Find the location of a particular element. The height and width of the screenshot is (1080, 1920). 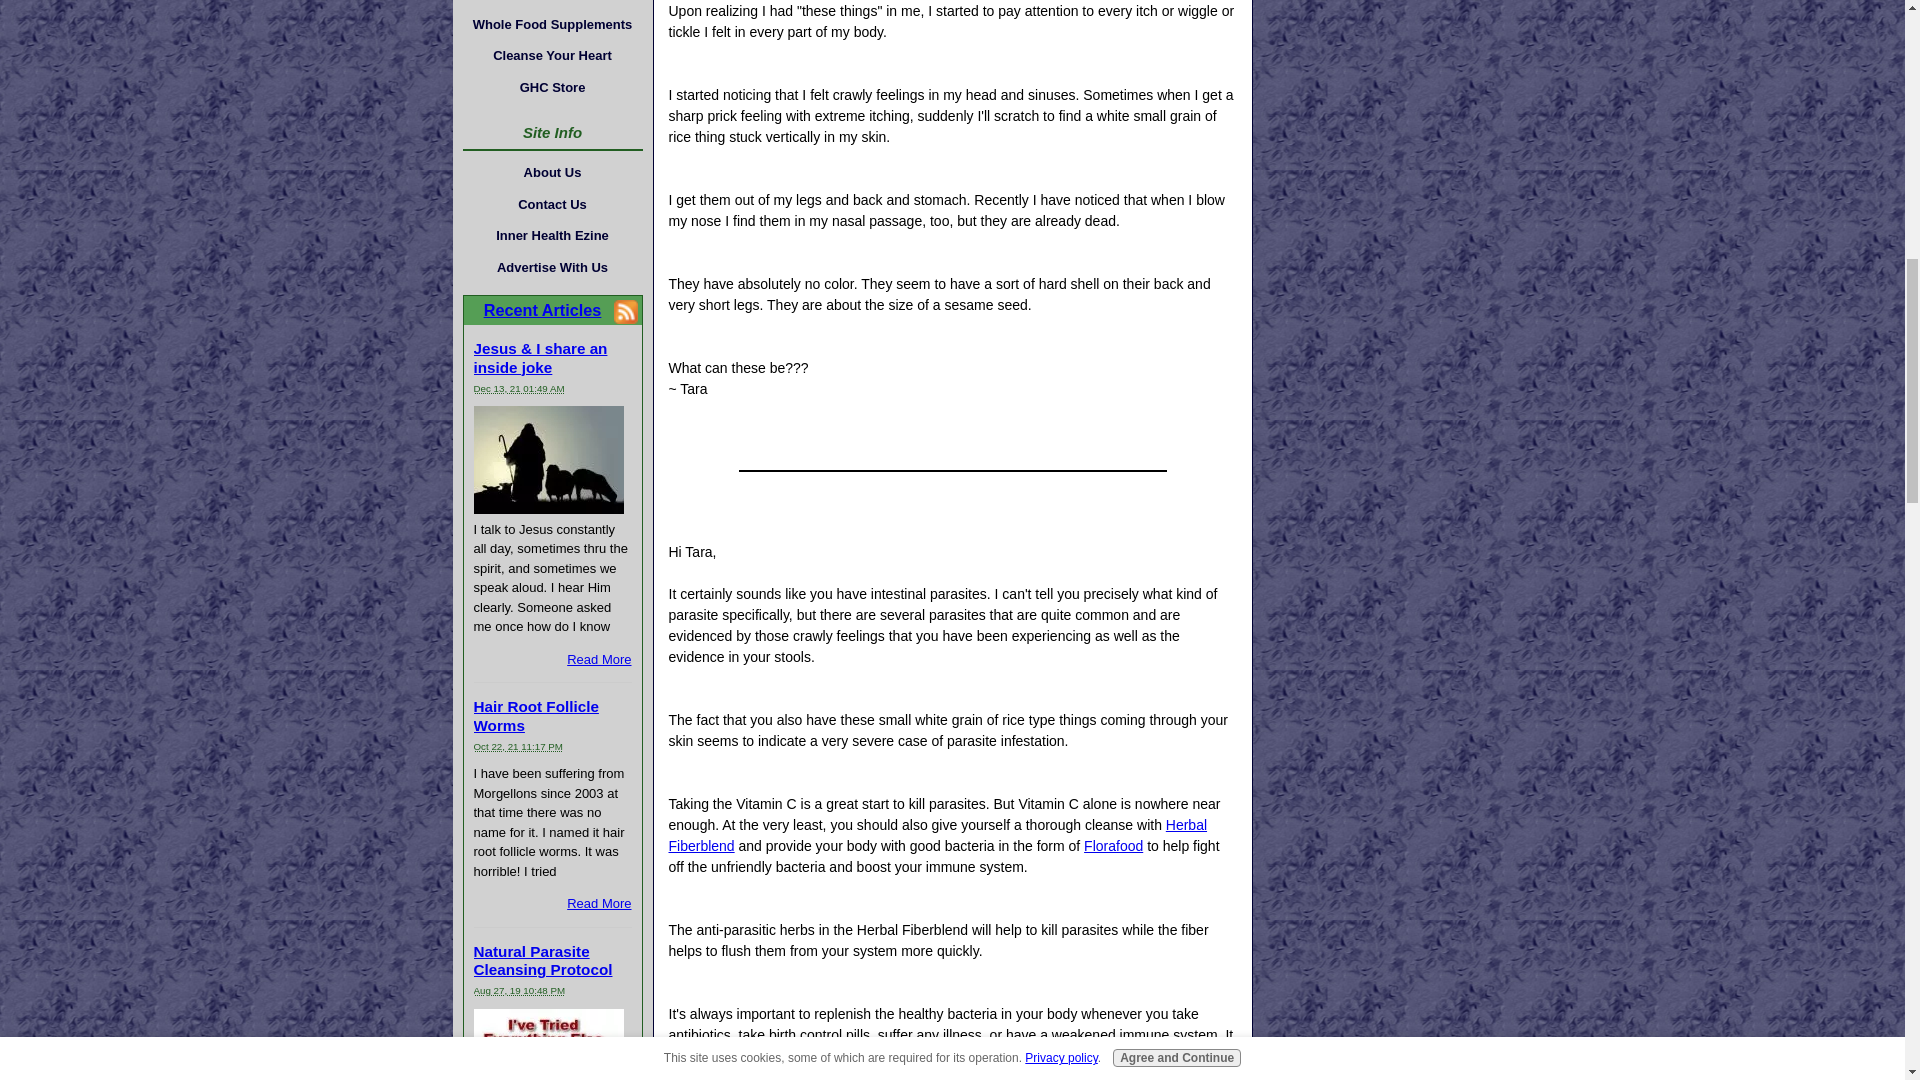

Florafood is located at coordinates (1113, 846).